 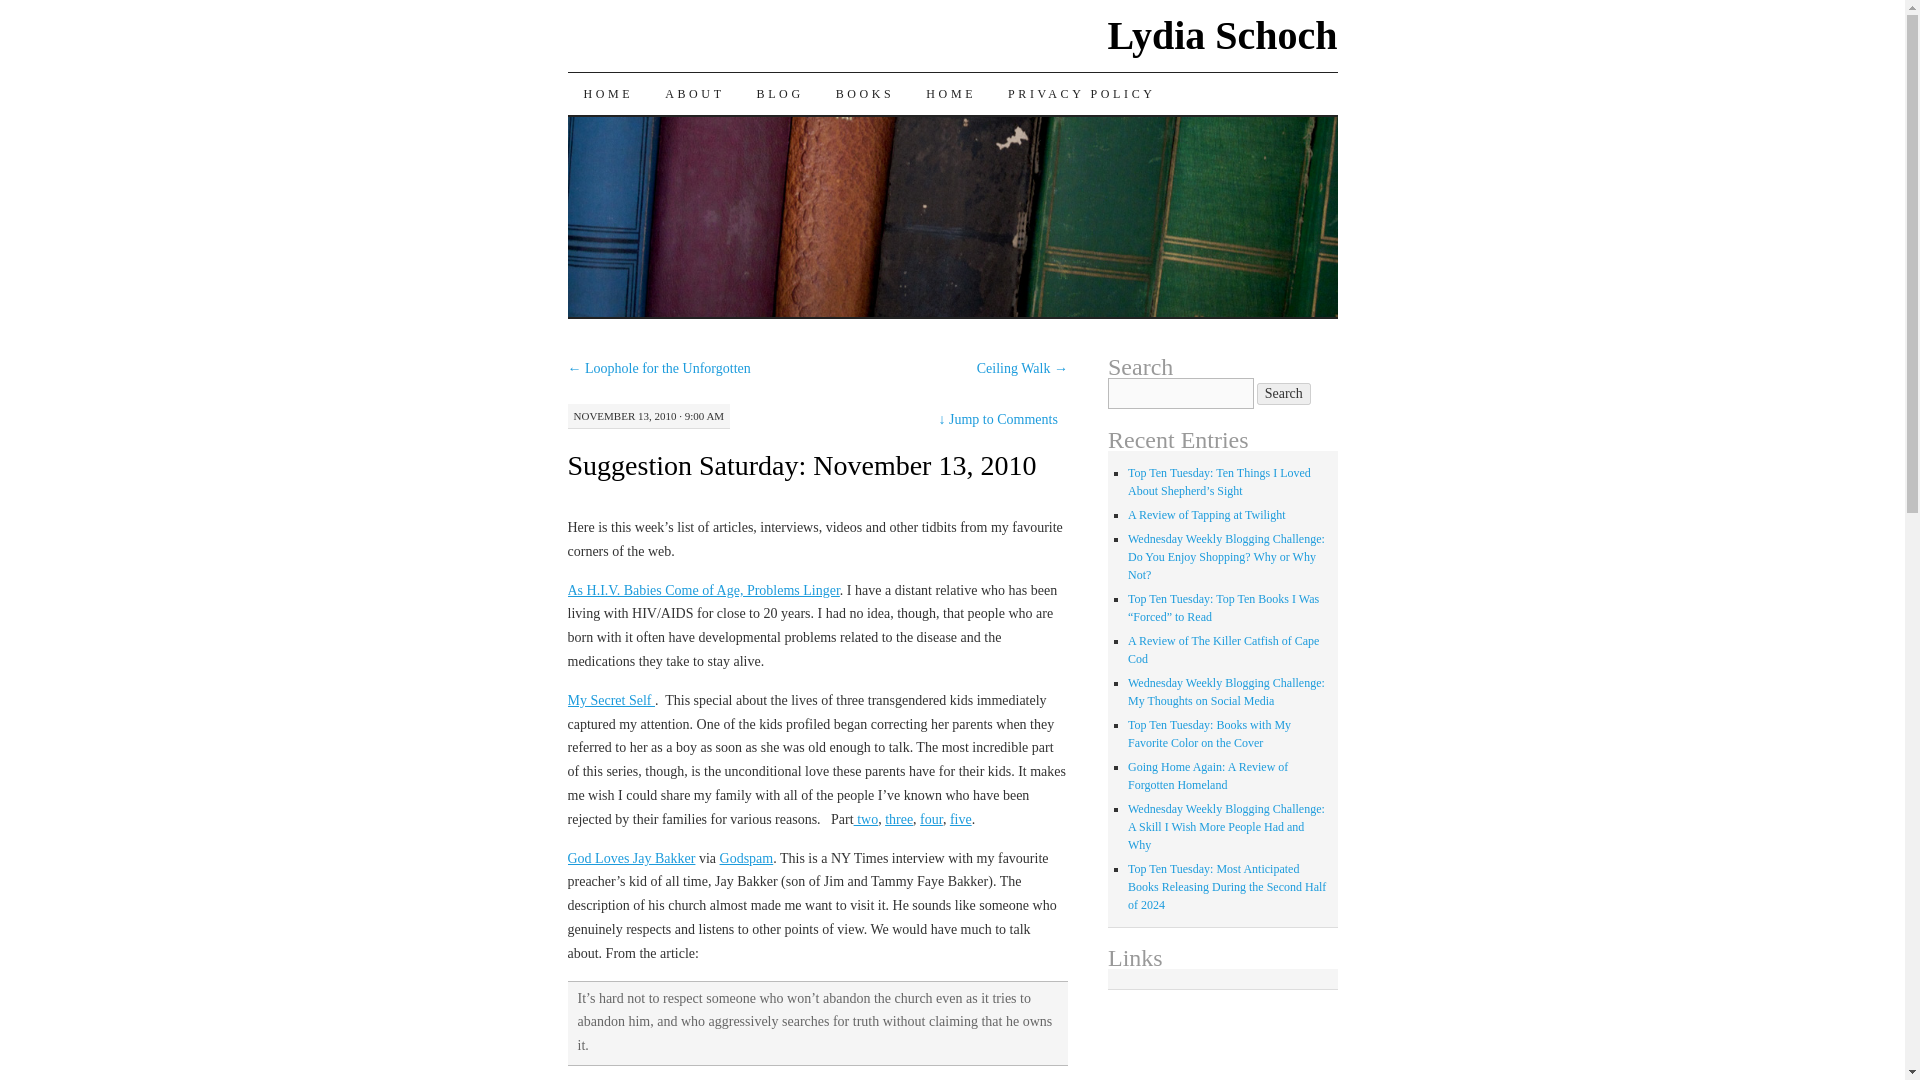 What do you see at coordinates (1284, 394) in the screenshot?
I see `Search` at bounding box center [1284, 394].